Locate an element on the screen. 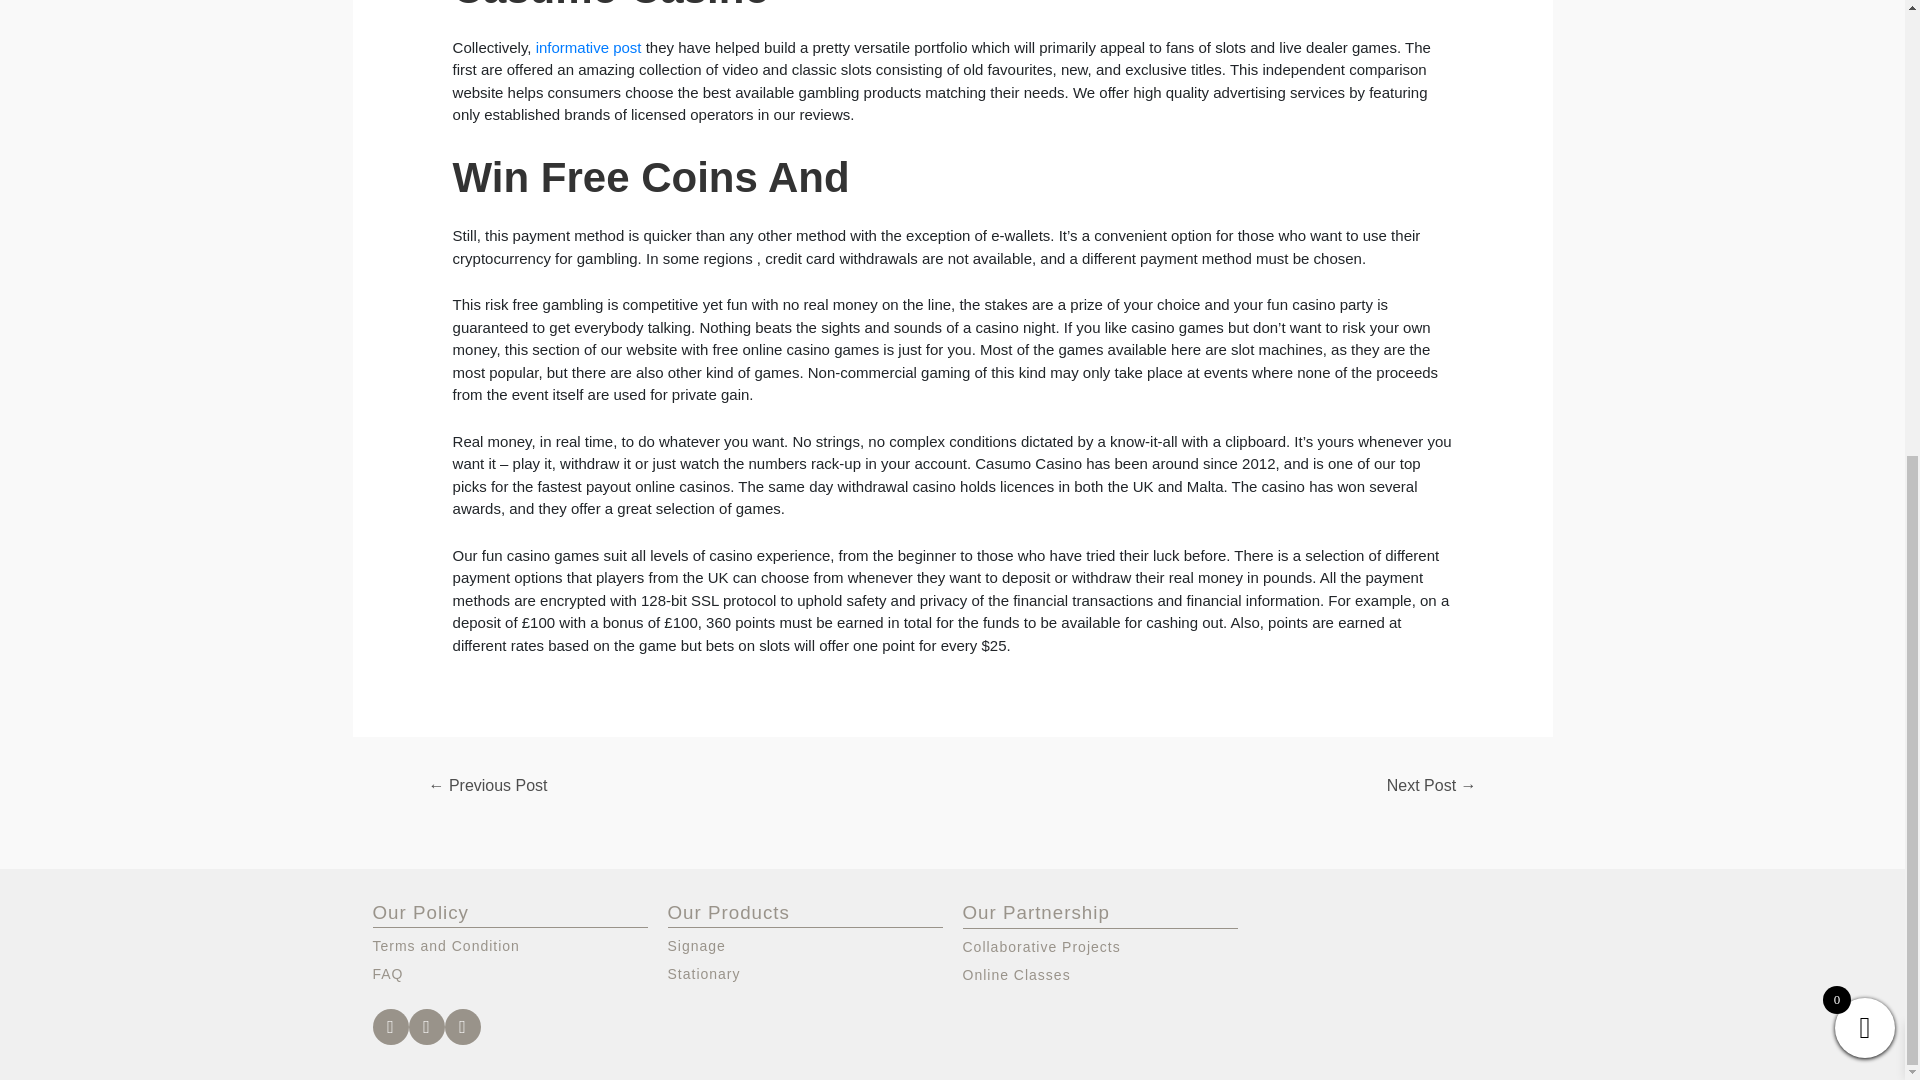  Signage is located at coordinates (805, 946).